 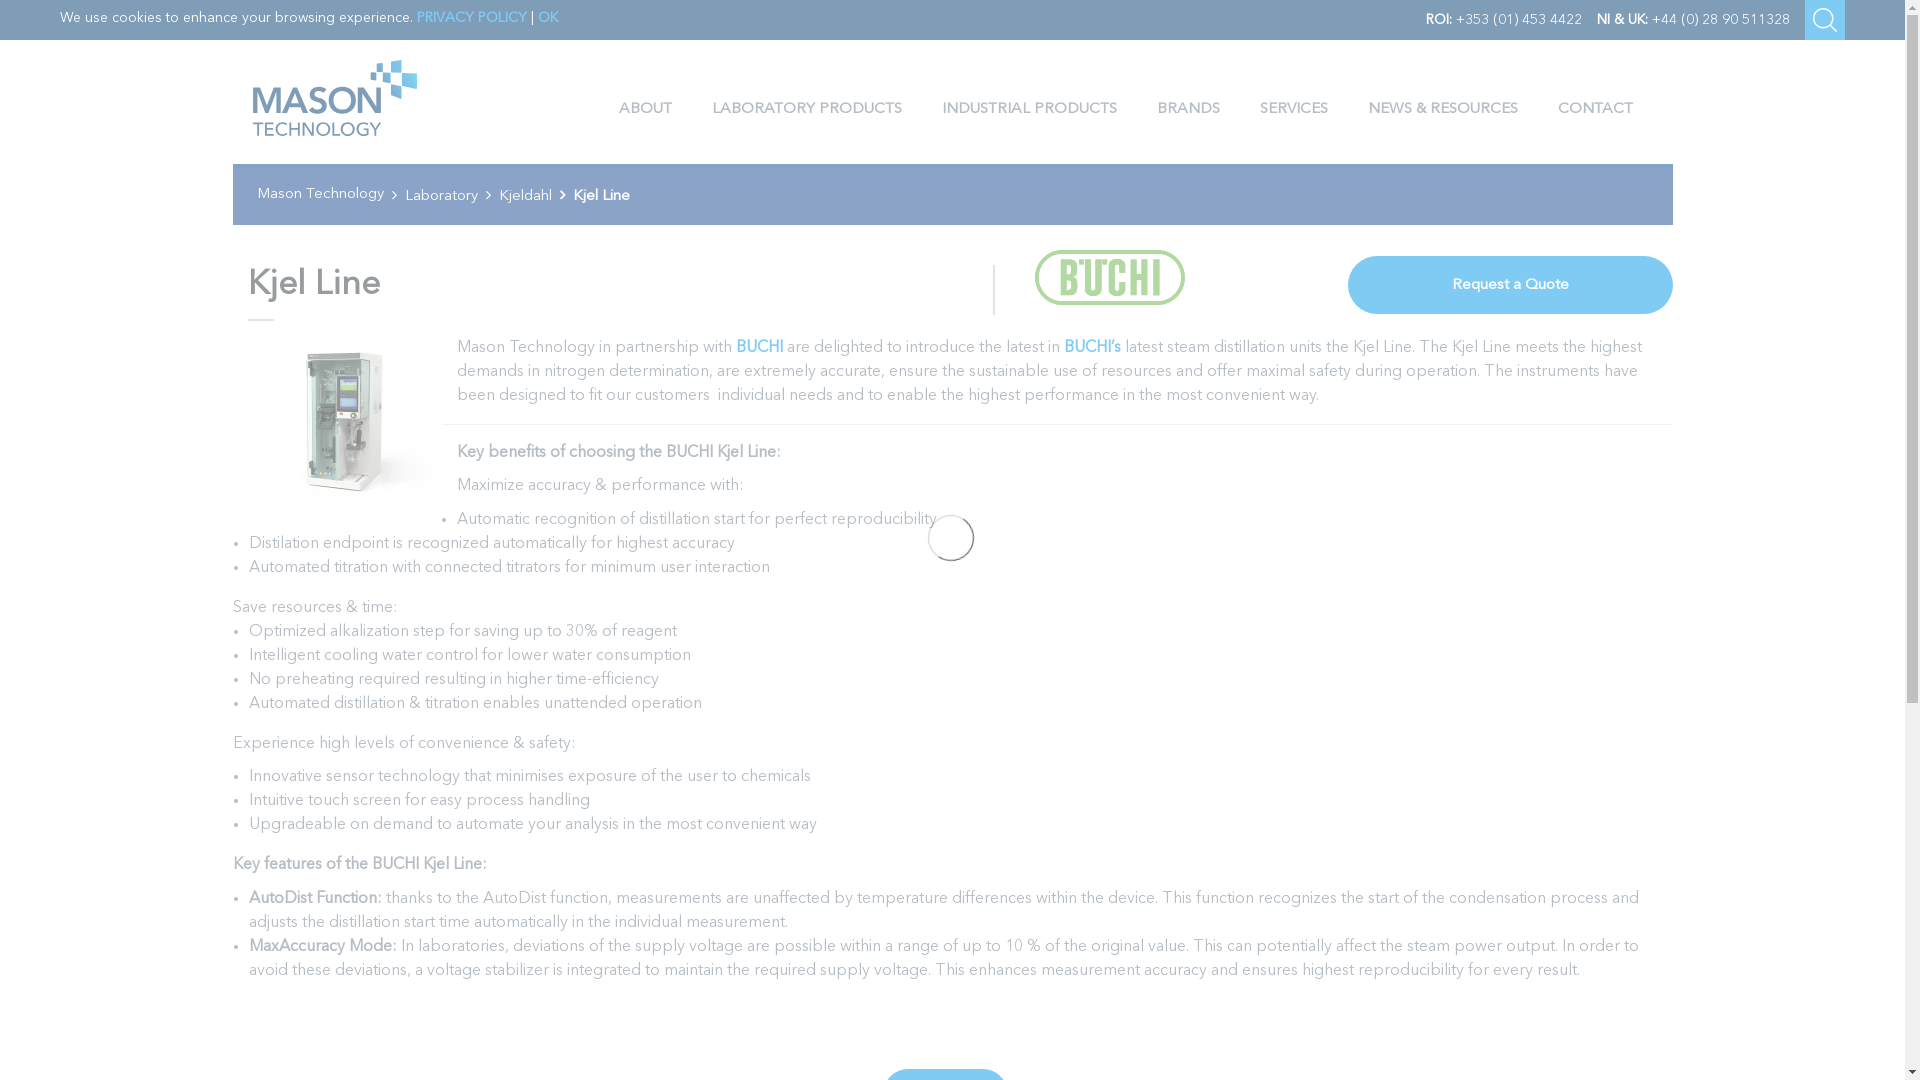 What do you see at coordinates (1109, 276) in the screenshot?
I see `Buchi` at bounding box center [1109, 276].